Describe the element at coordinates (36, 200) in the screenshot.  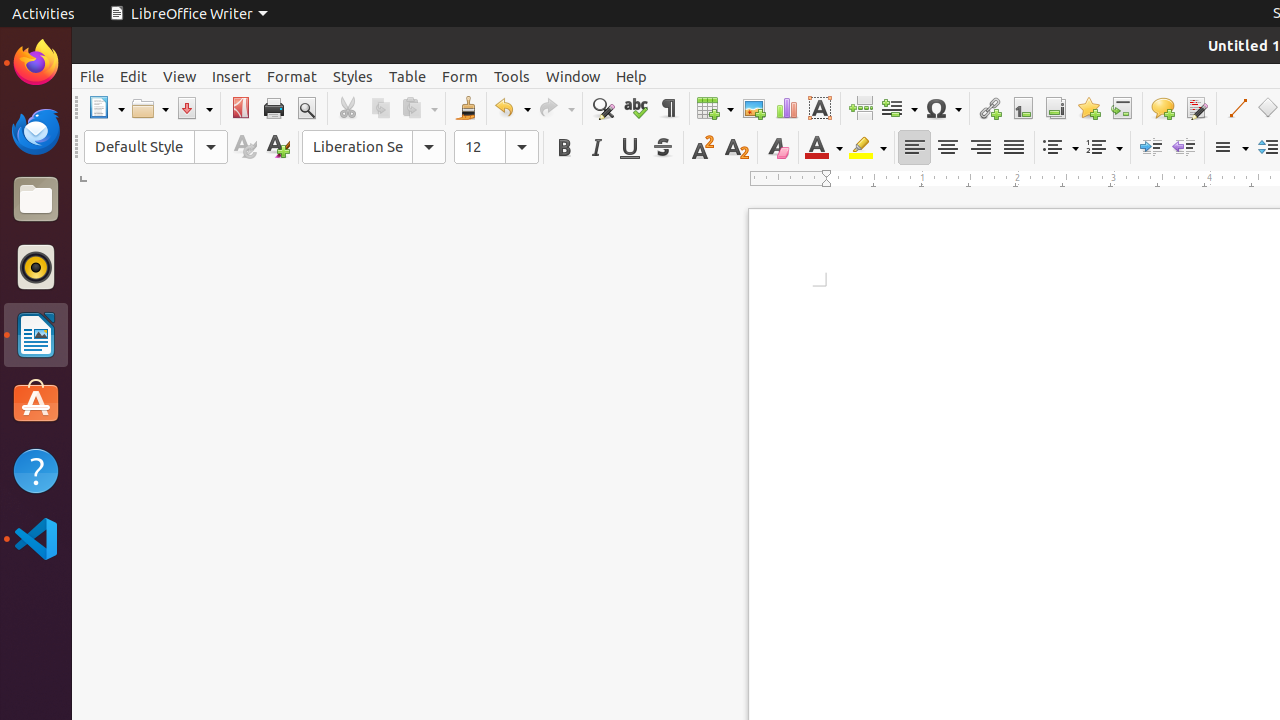
I see `Files` at that location.